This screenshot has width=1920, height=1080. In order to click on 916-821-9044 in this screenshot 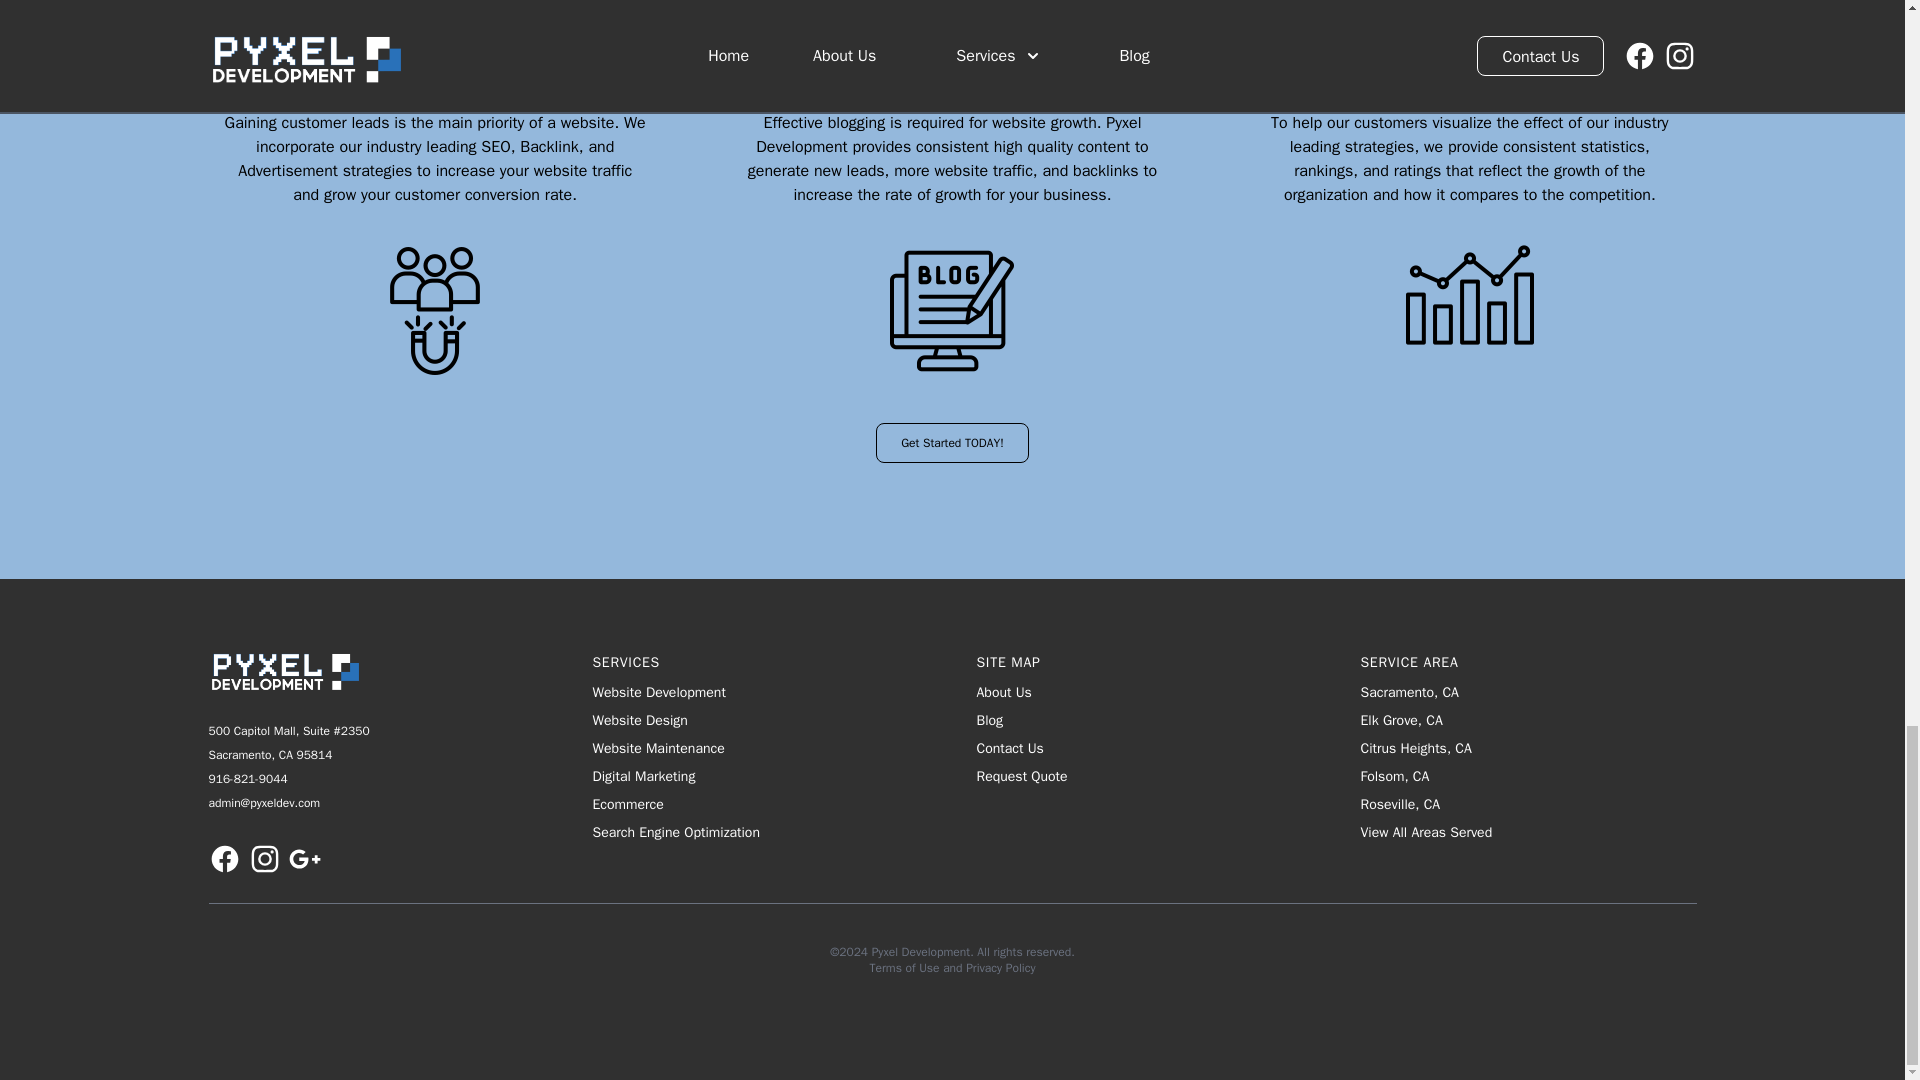, I will do `click(246, 779)`.